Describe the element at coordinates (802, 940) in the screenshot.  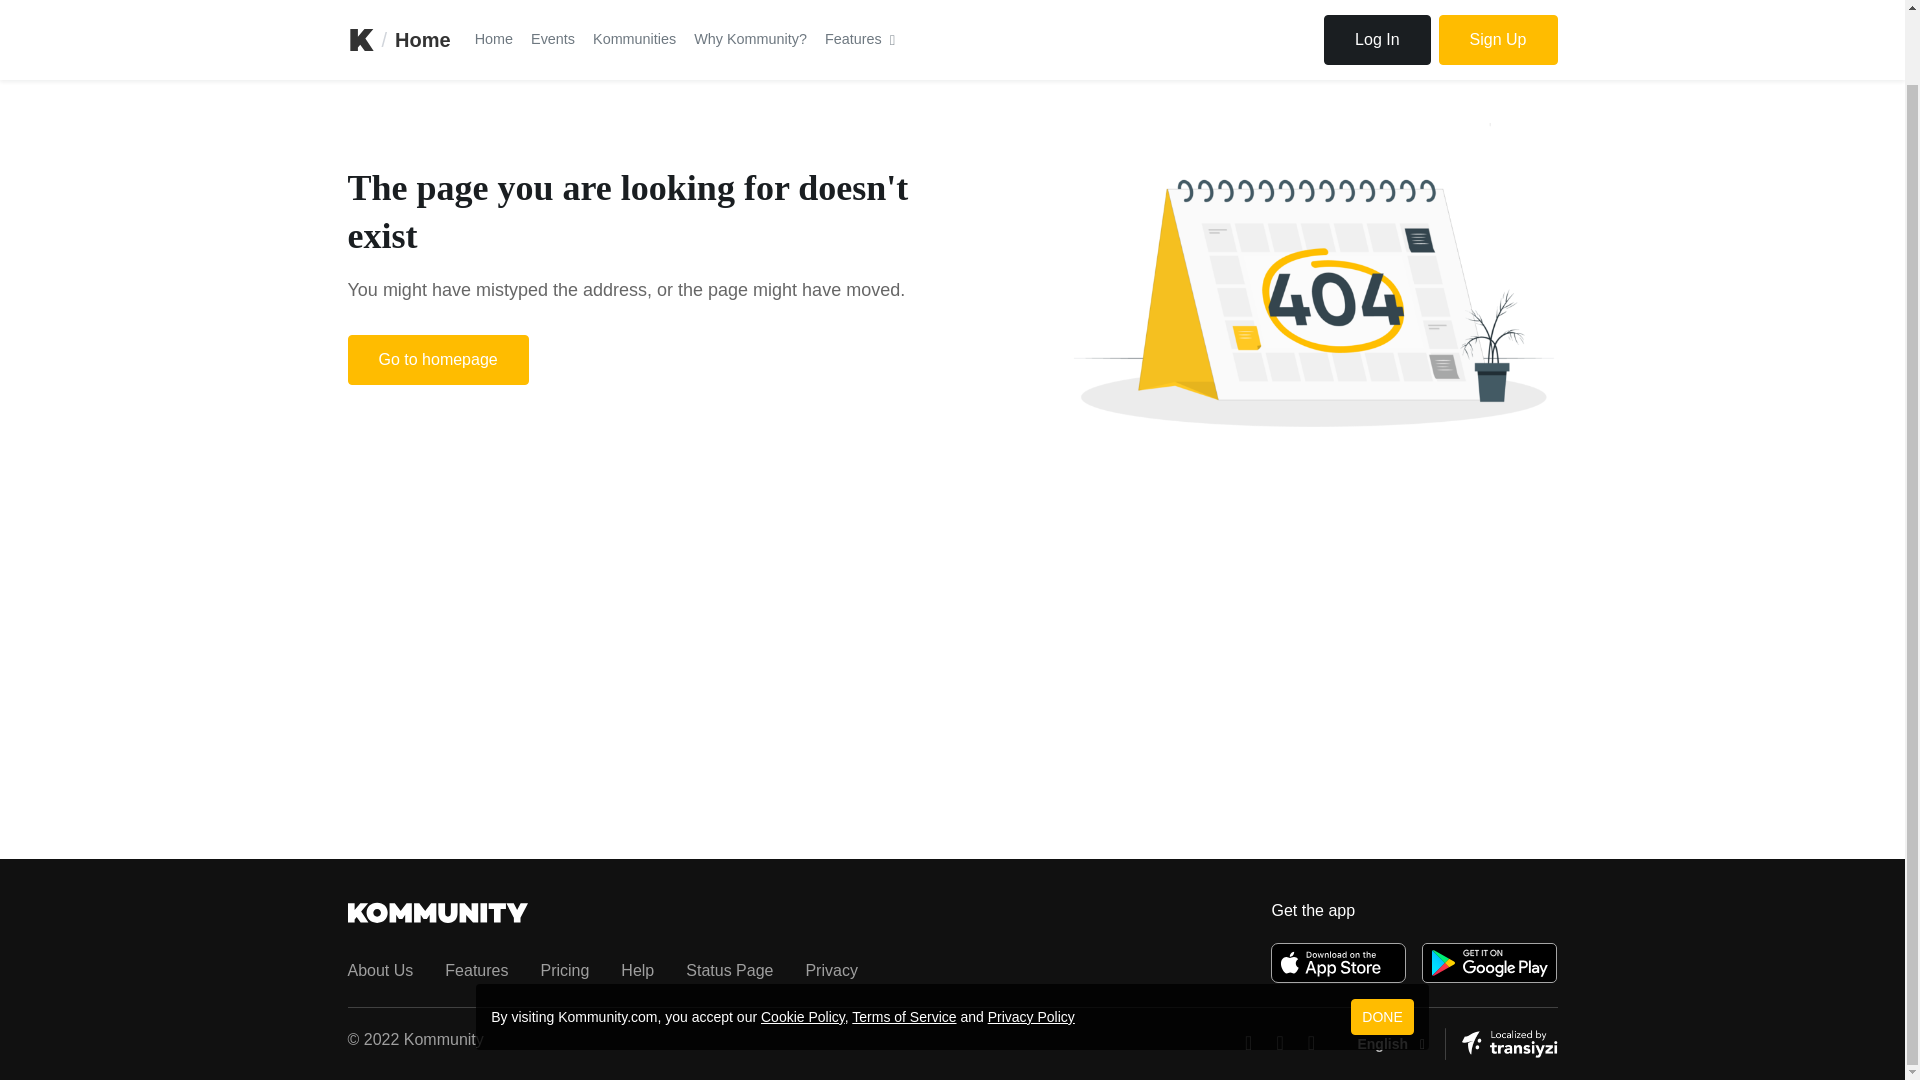
I see `Cookie Policy` at that location.